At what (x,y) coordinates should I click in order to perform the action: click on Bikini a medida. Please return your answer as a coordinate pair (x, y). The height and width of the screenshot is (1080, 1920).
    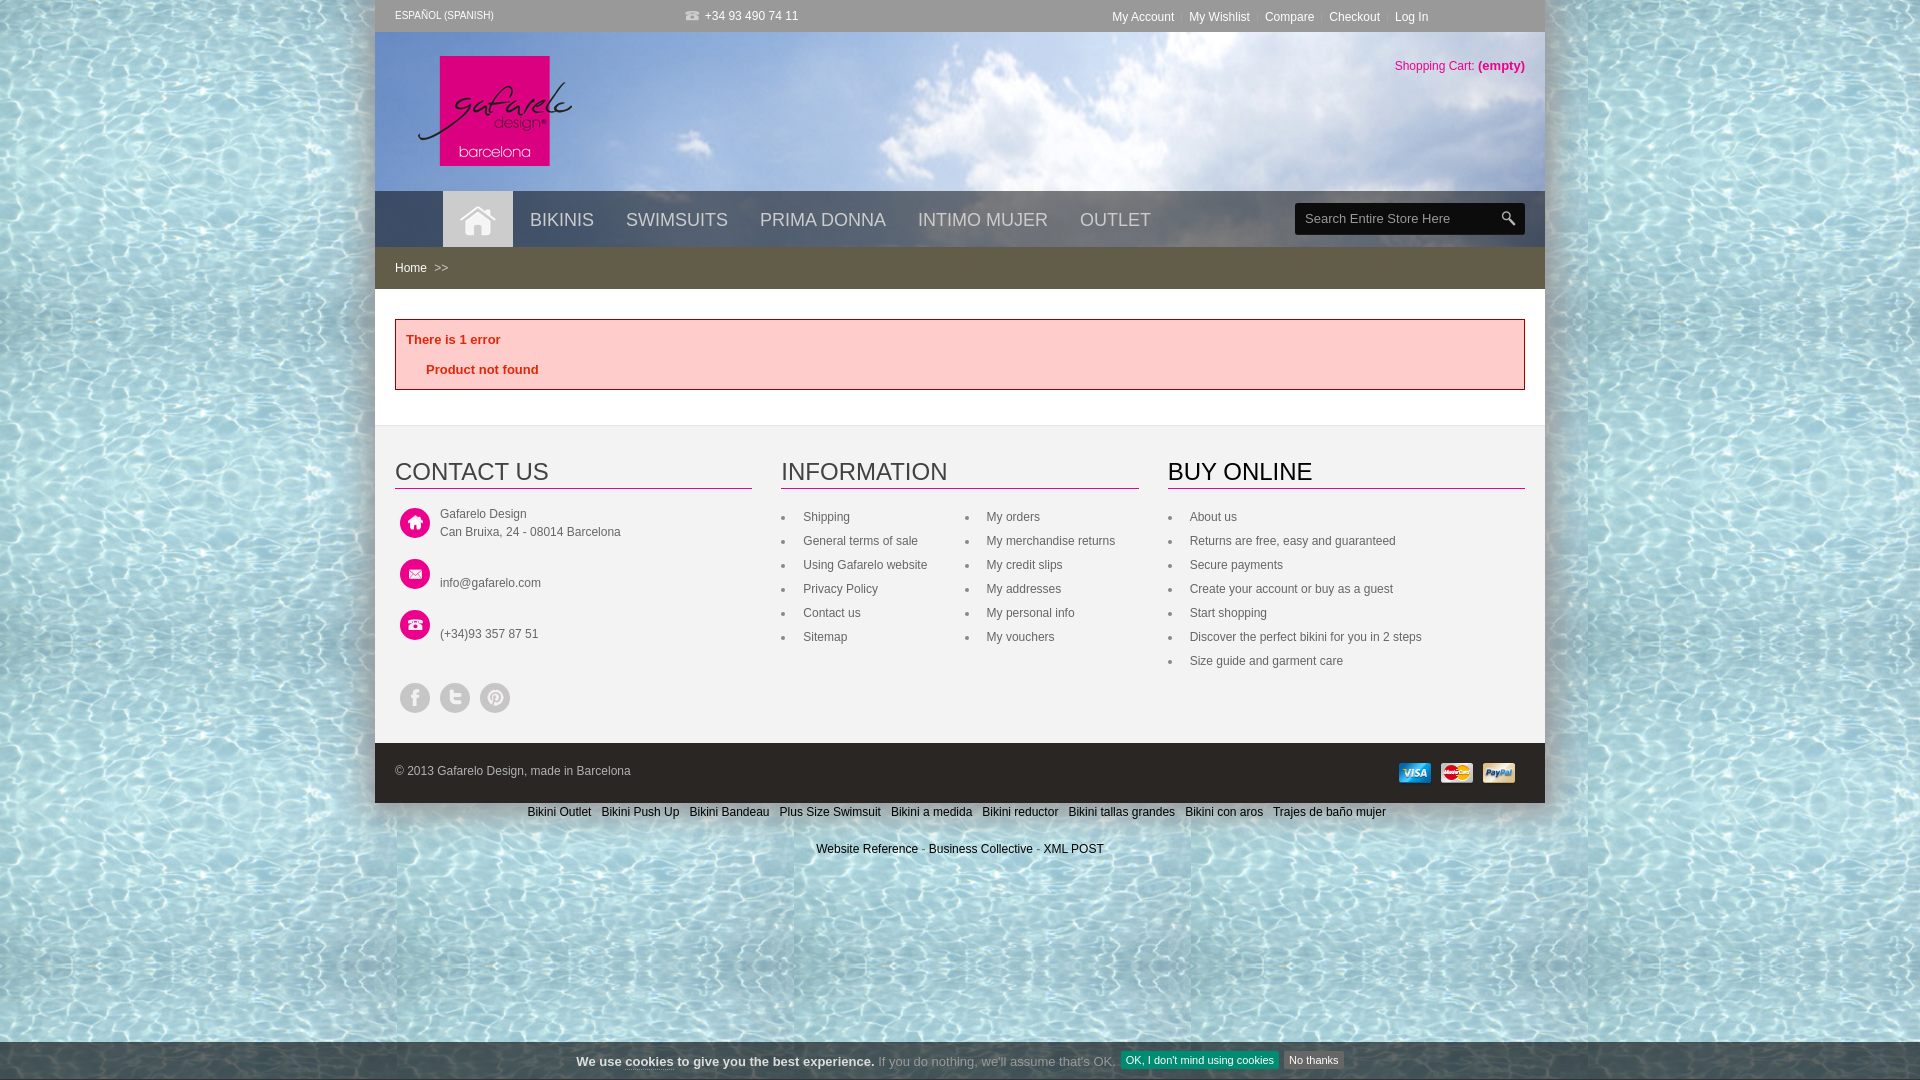
    Looking at the image, I should click on (932, 812).